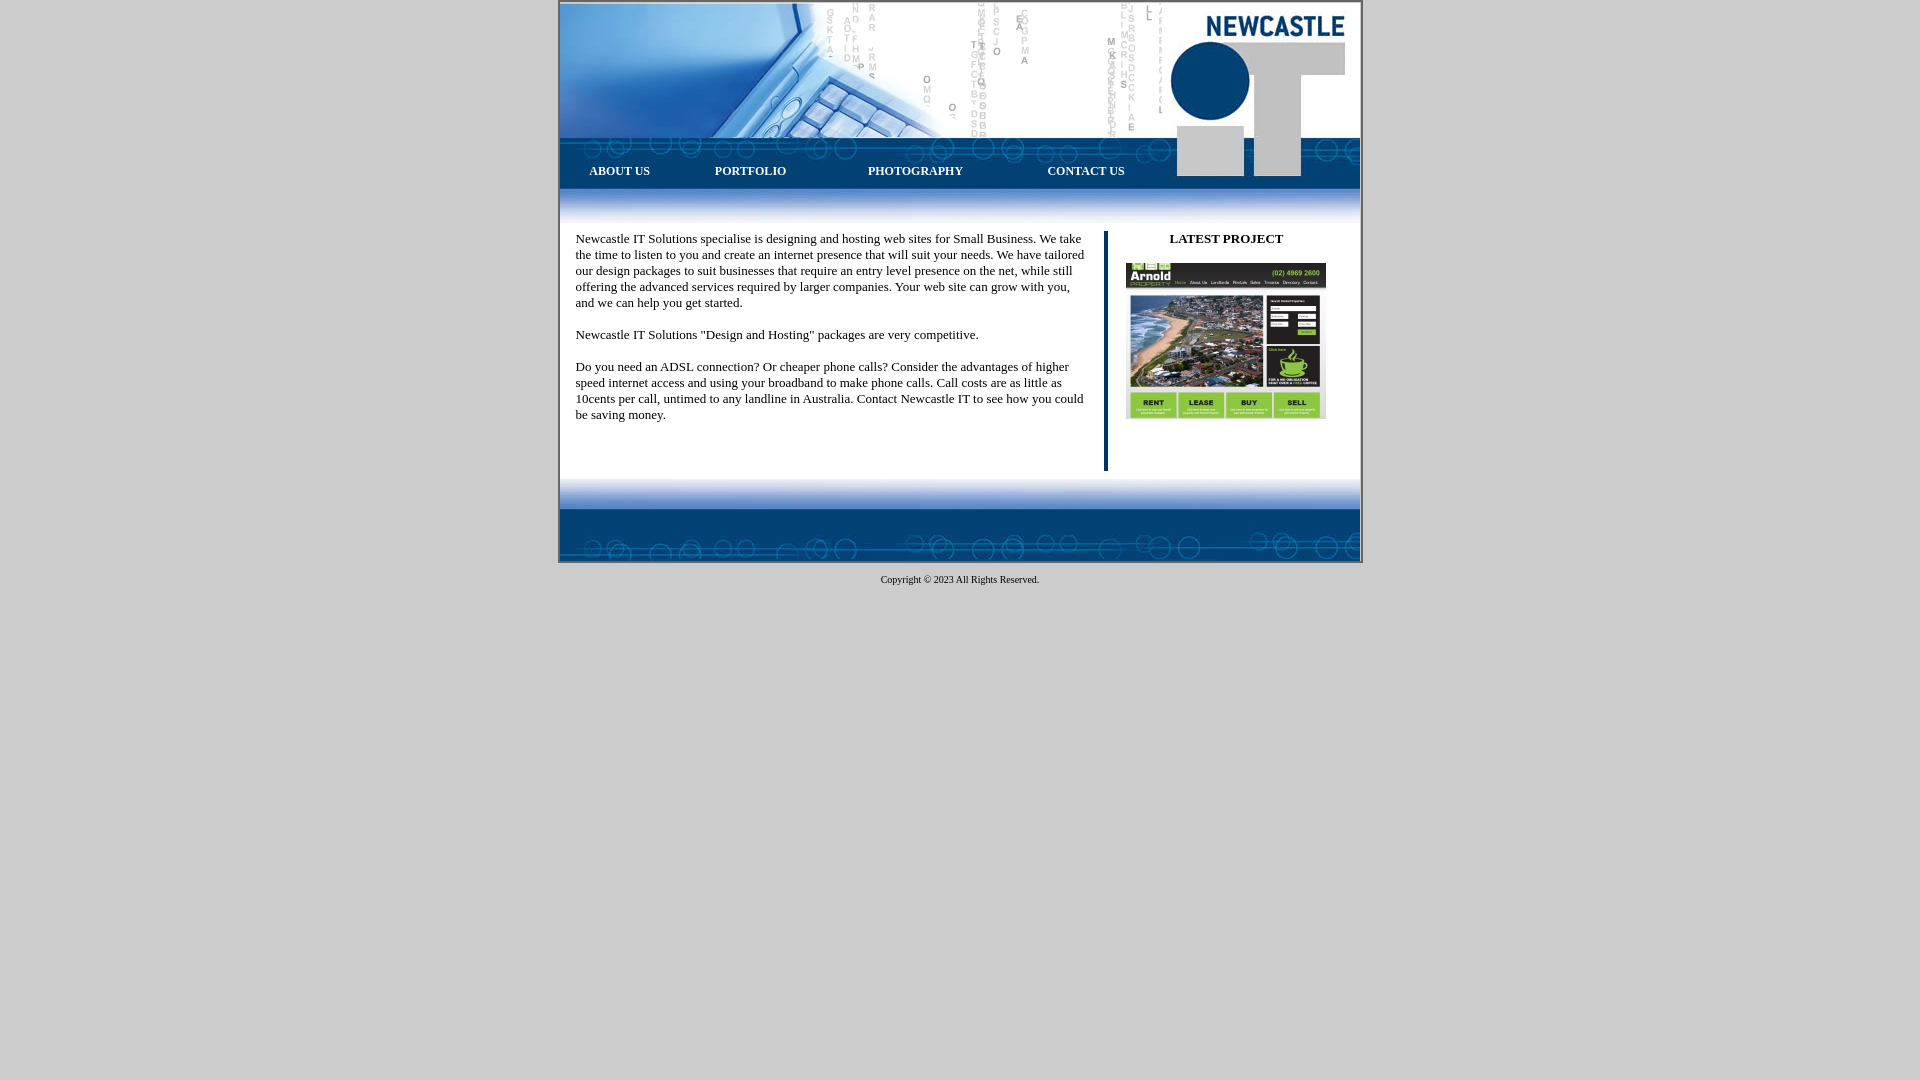 This screenshot has height=1080, width=1920. I want to click on PORTFOLIO, so click(751, 171).